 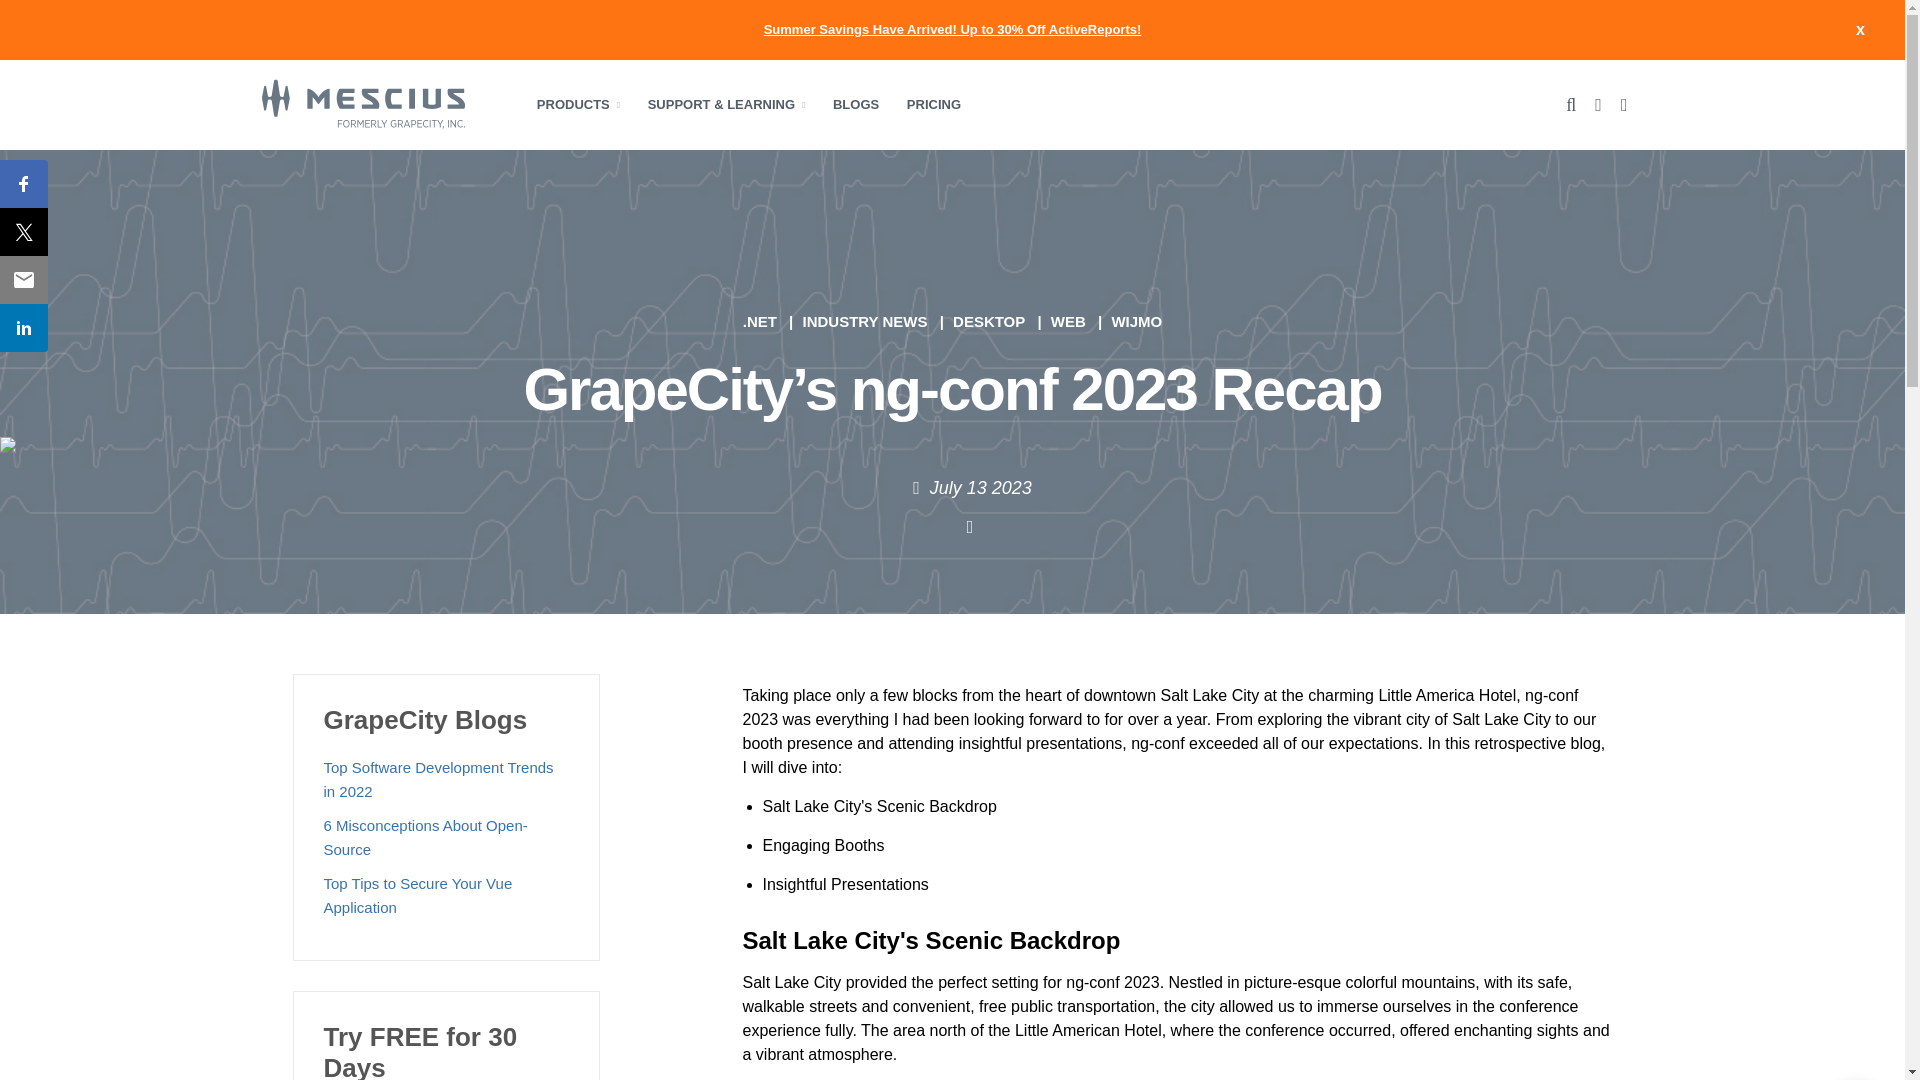 What do you see at coordinates (988, 322) in the screenshot?
I see `Desktop` at bounding box center [988, 322].